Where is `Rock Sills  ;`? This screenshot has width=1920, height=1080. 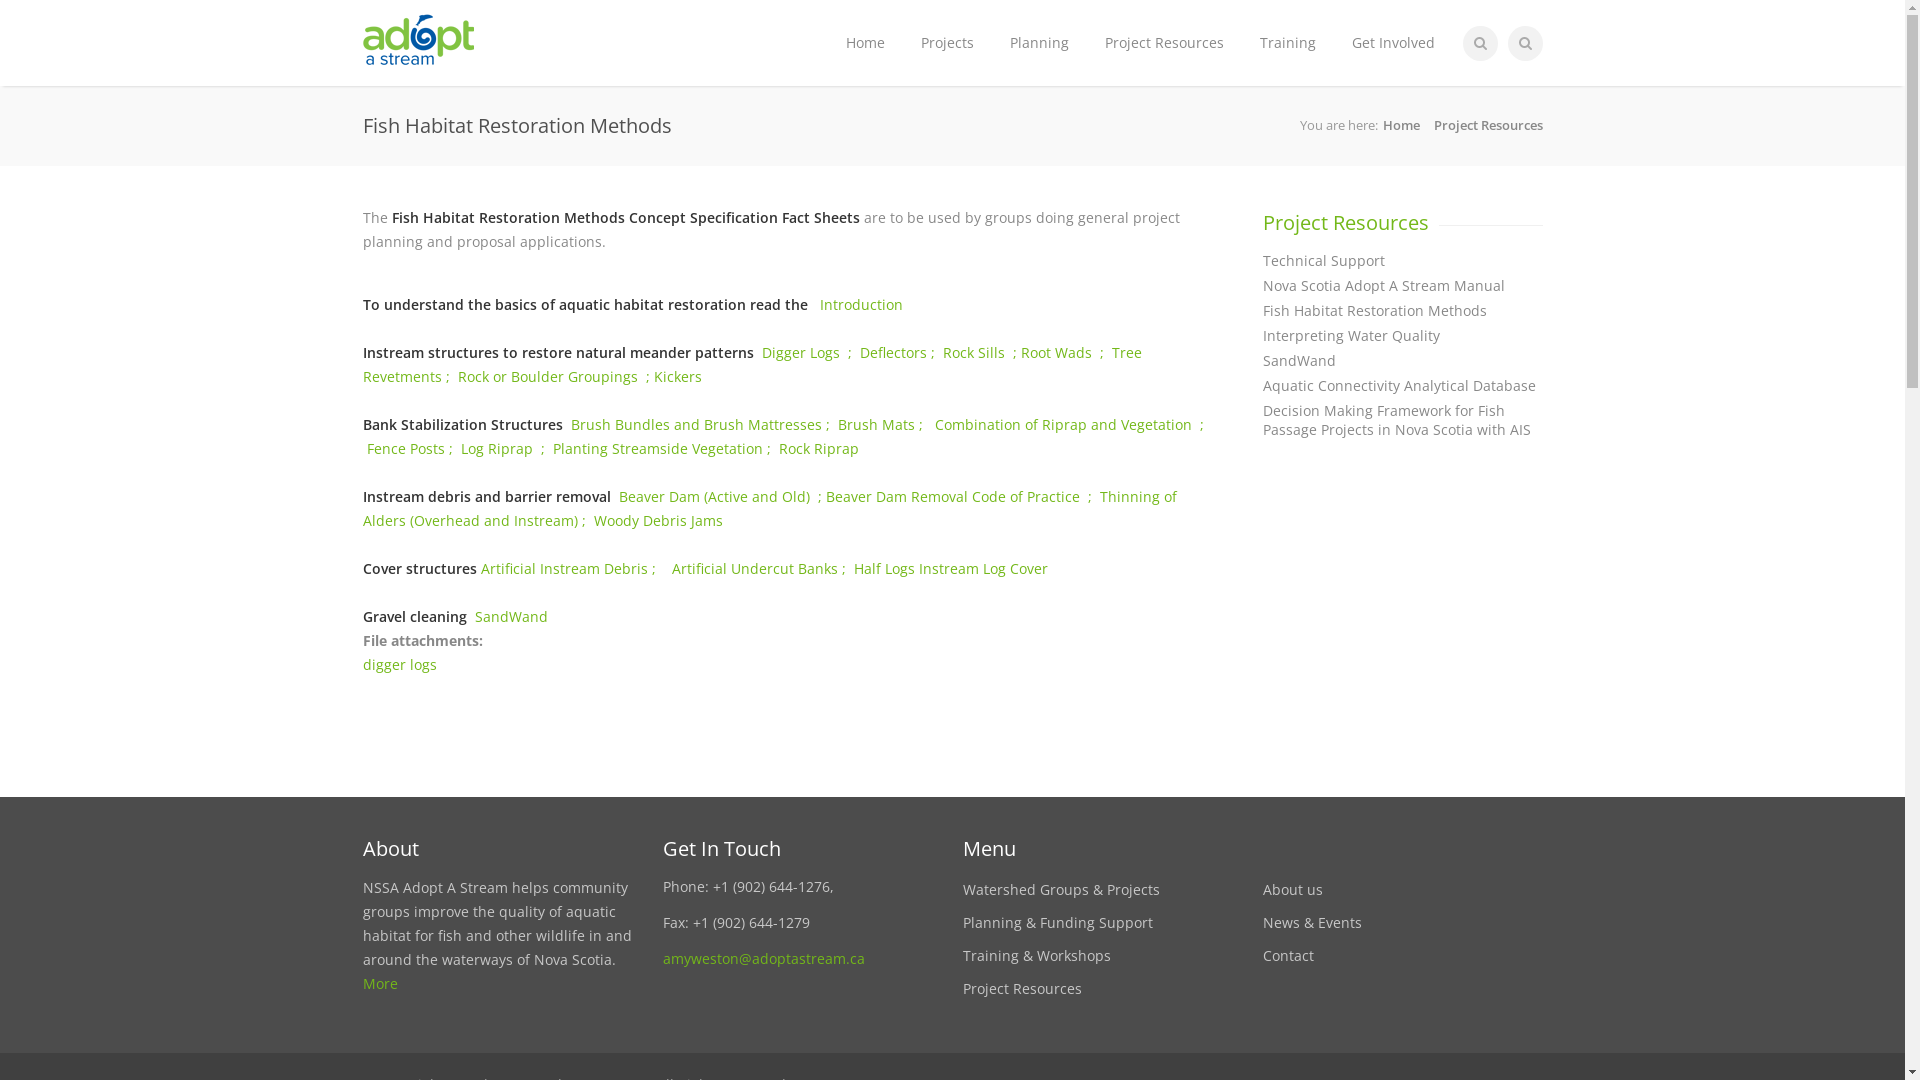 Rock Sills  ; is located at coordinates (981, 352).